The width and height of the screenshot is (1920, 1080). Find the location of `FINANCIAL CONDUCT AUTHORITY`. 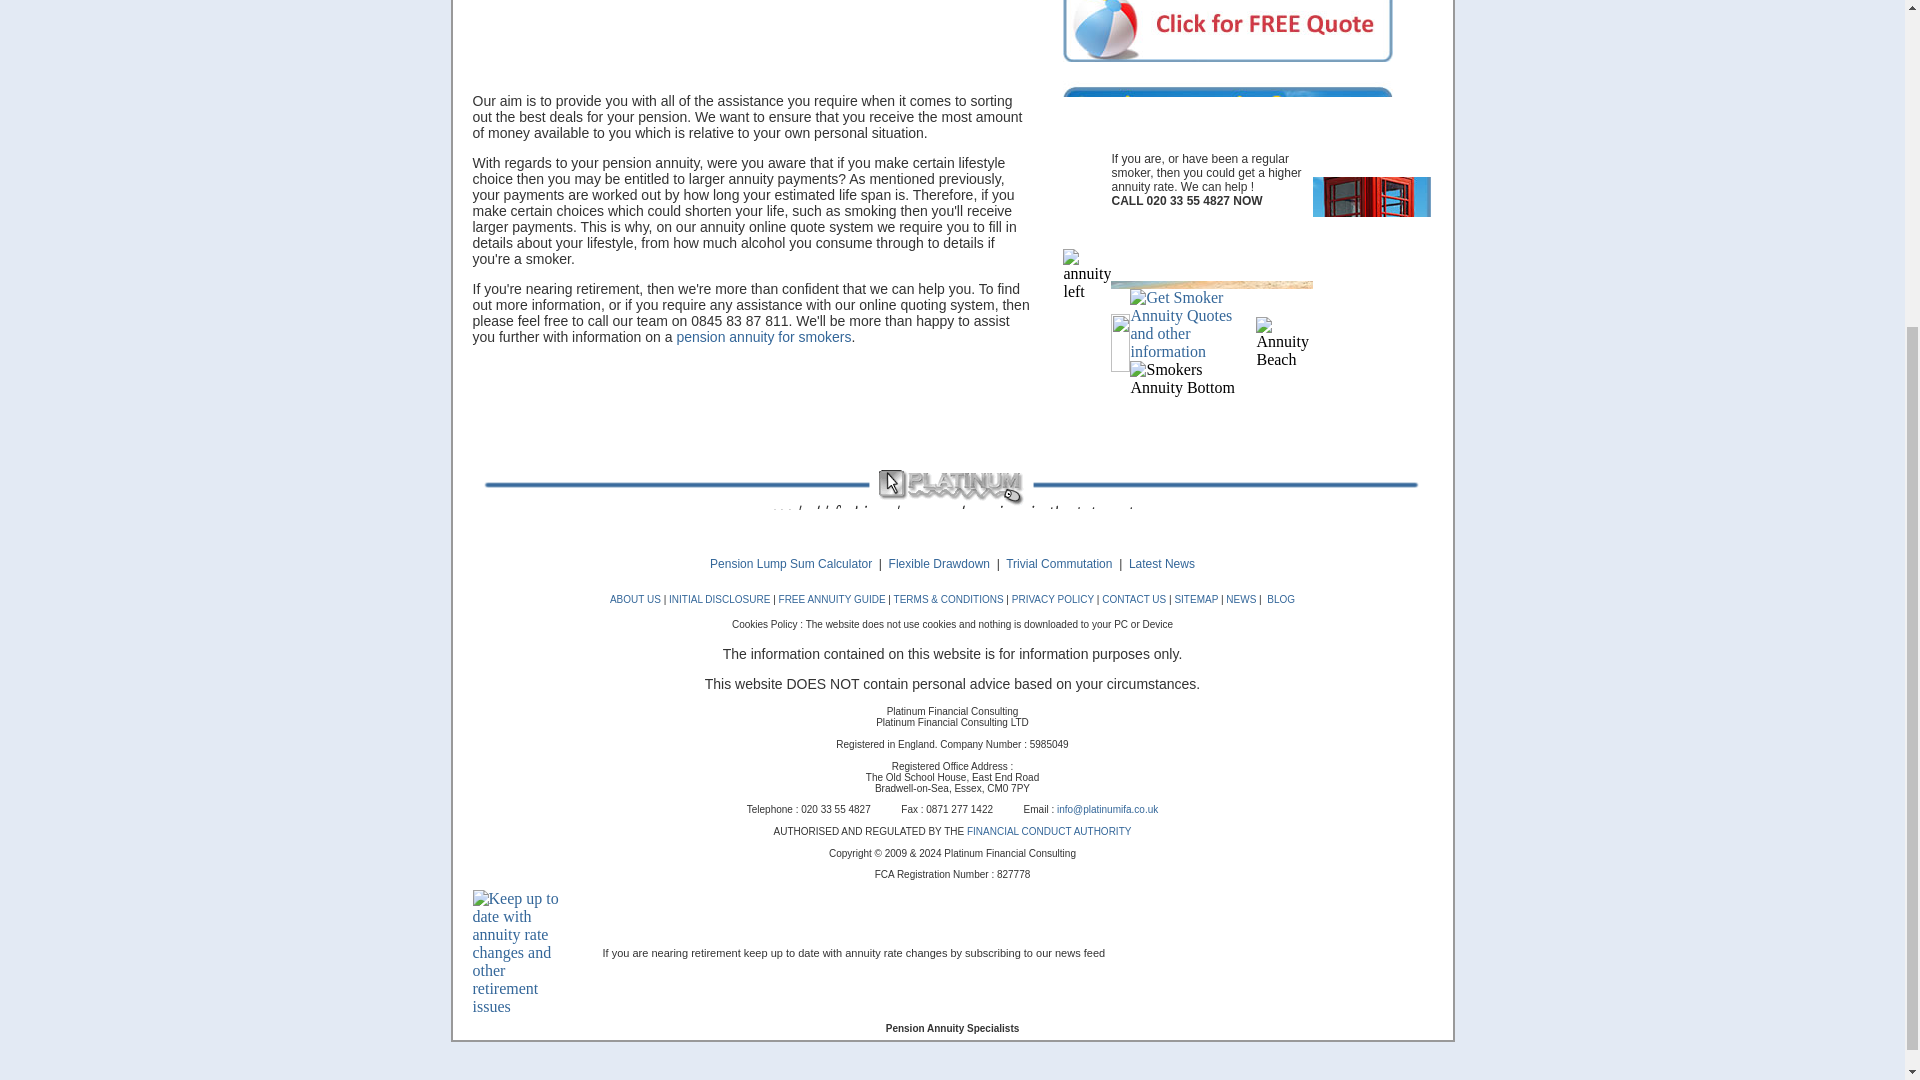

FINANCIAL CONDUCT AUTHORITY is located at coordinates (1048, 832).